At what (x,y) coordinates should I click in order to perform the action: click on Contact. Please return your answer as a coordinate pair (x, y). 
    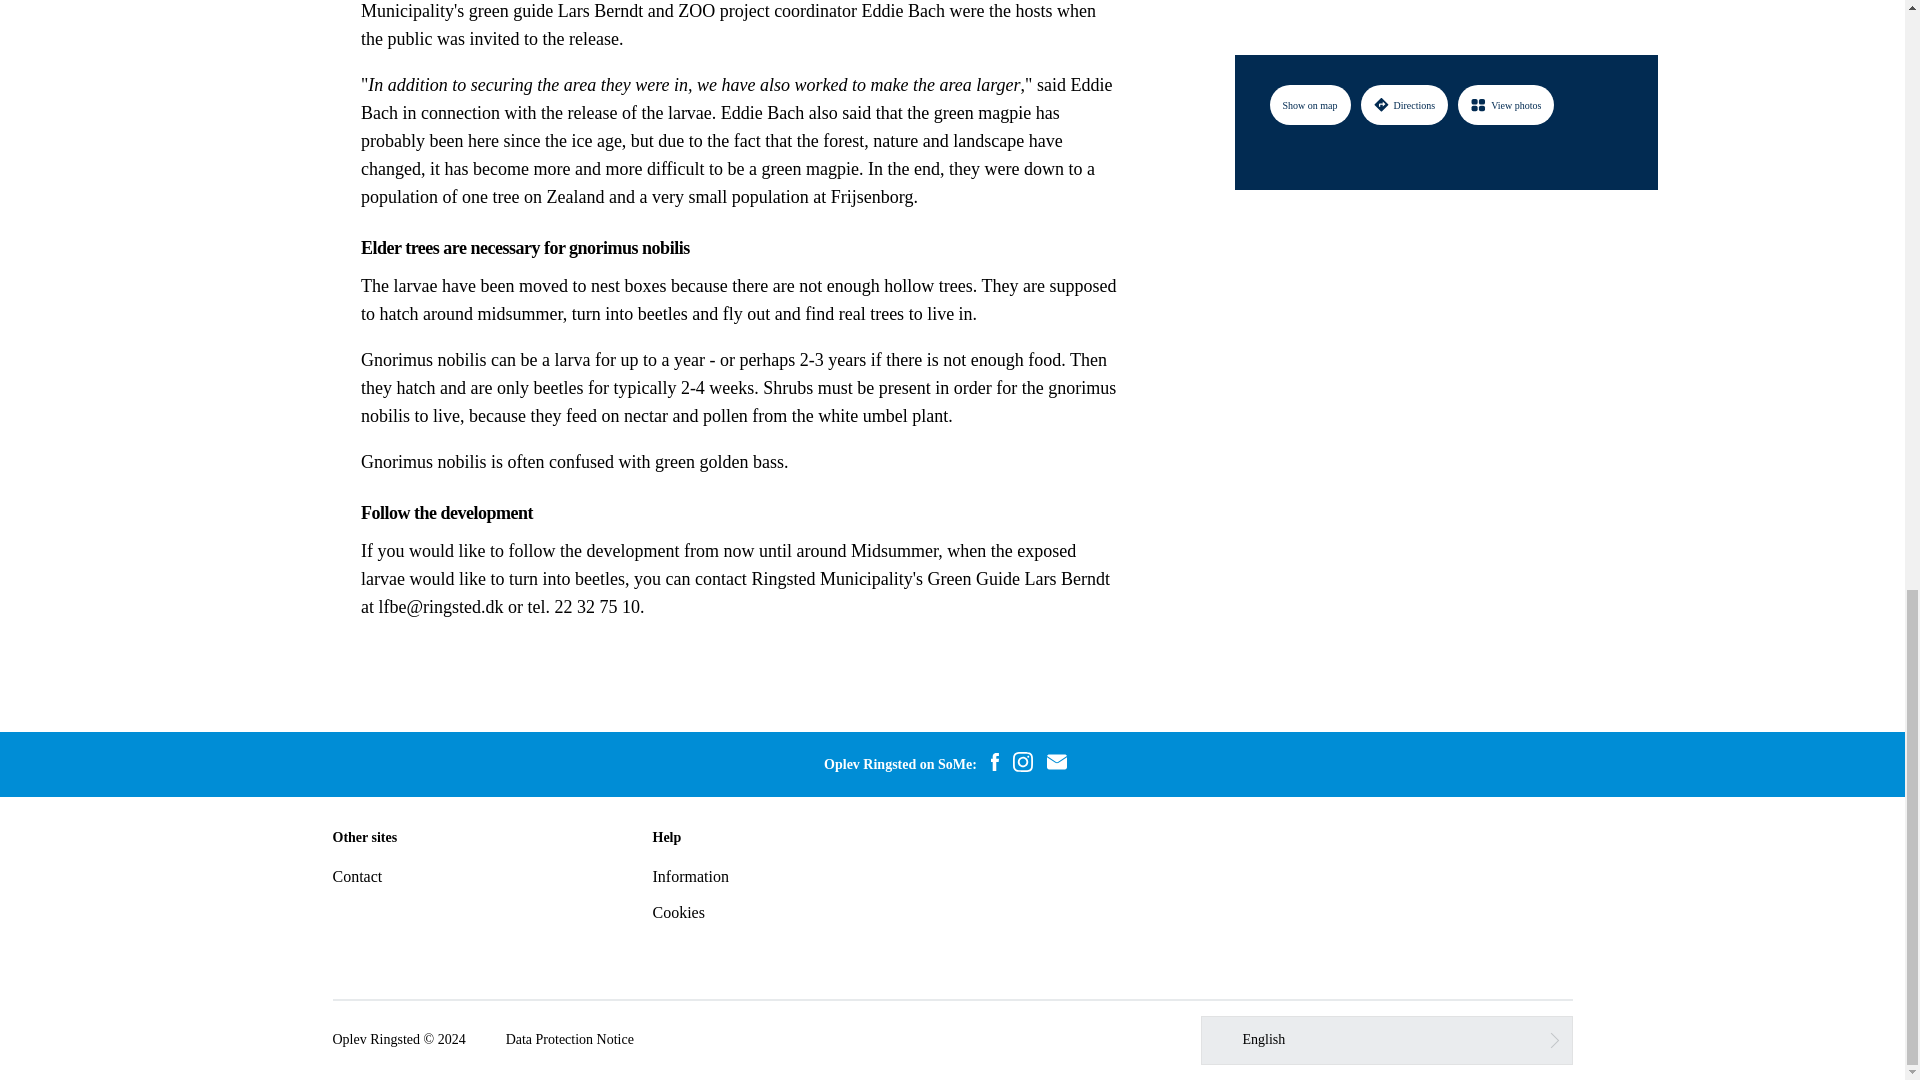
    Looking at the image, I should click on (357, 876).